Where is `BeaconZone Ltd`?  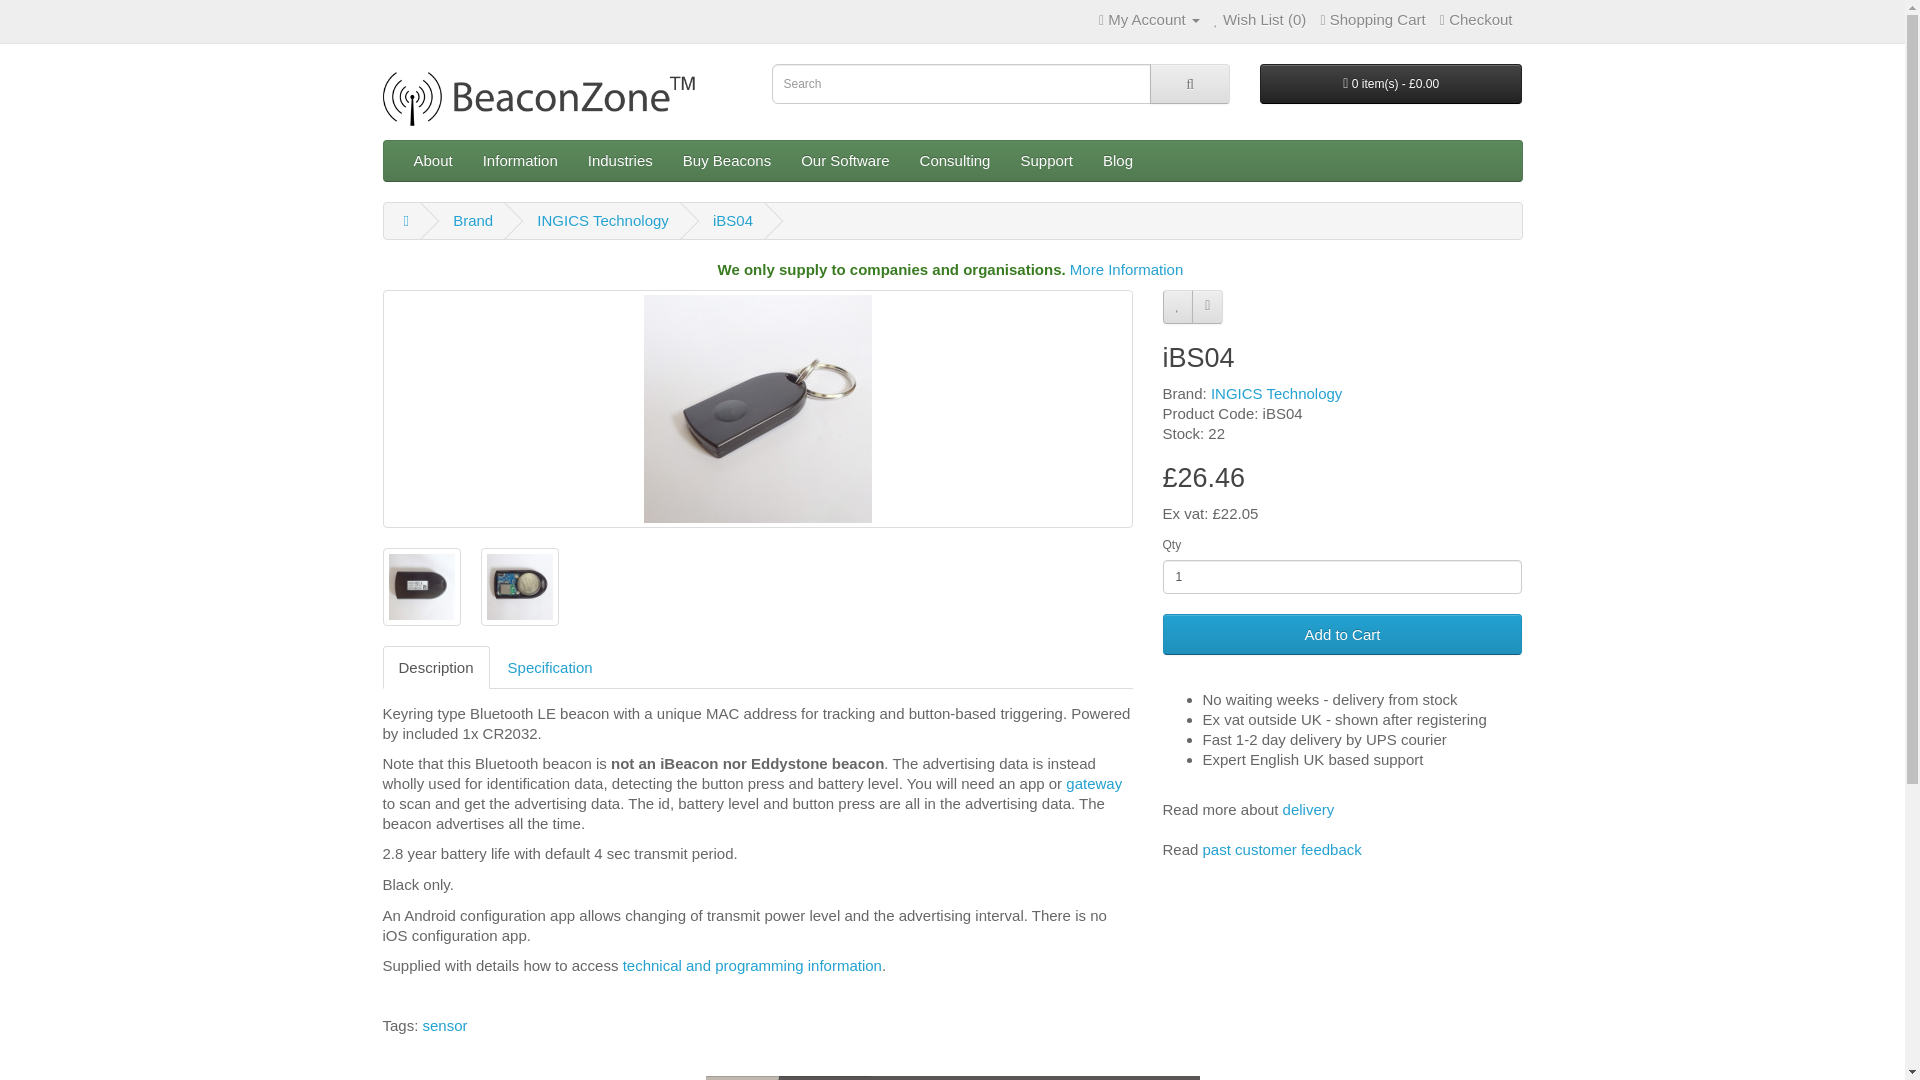
BeaconZone Ltd is located at coordinates (562, 96).